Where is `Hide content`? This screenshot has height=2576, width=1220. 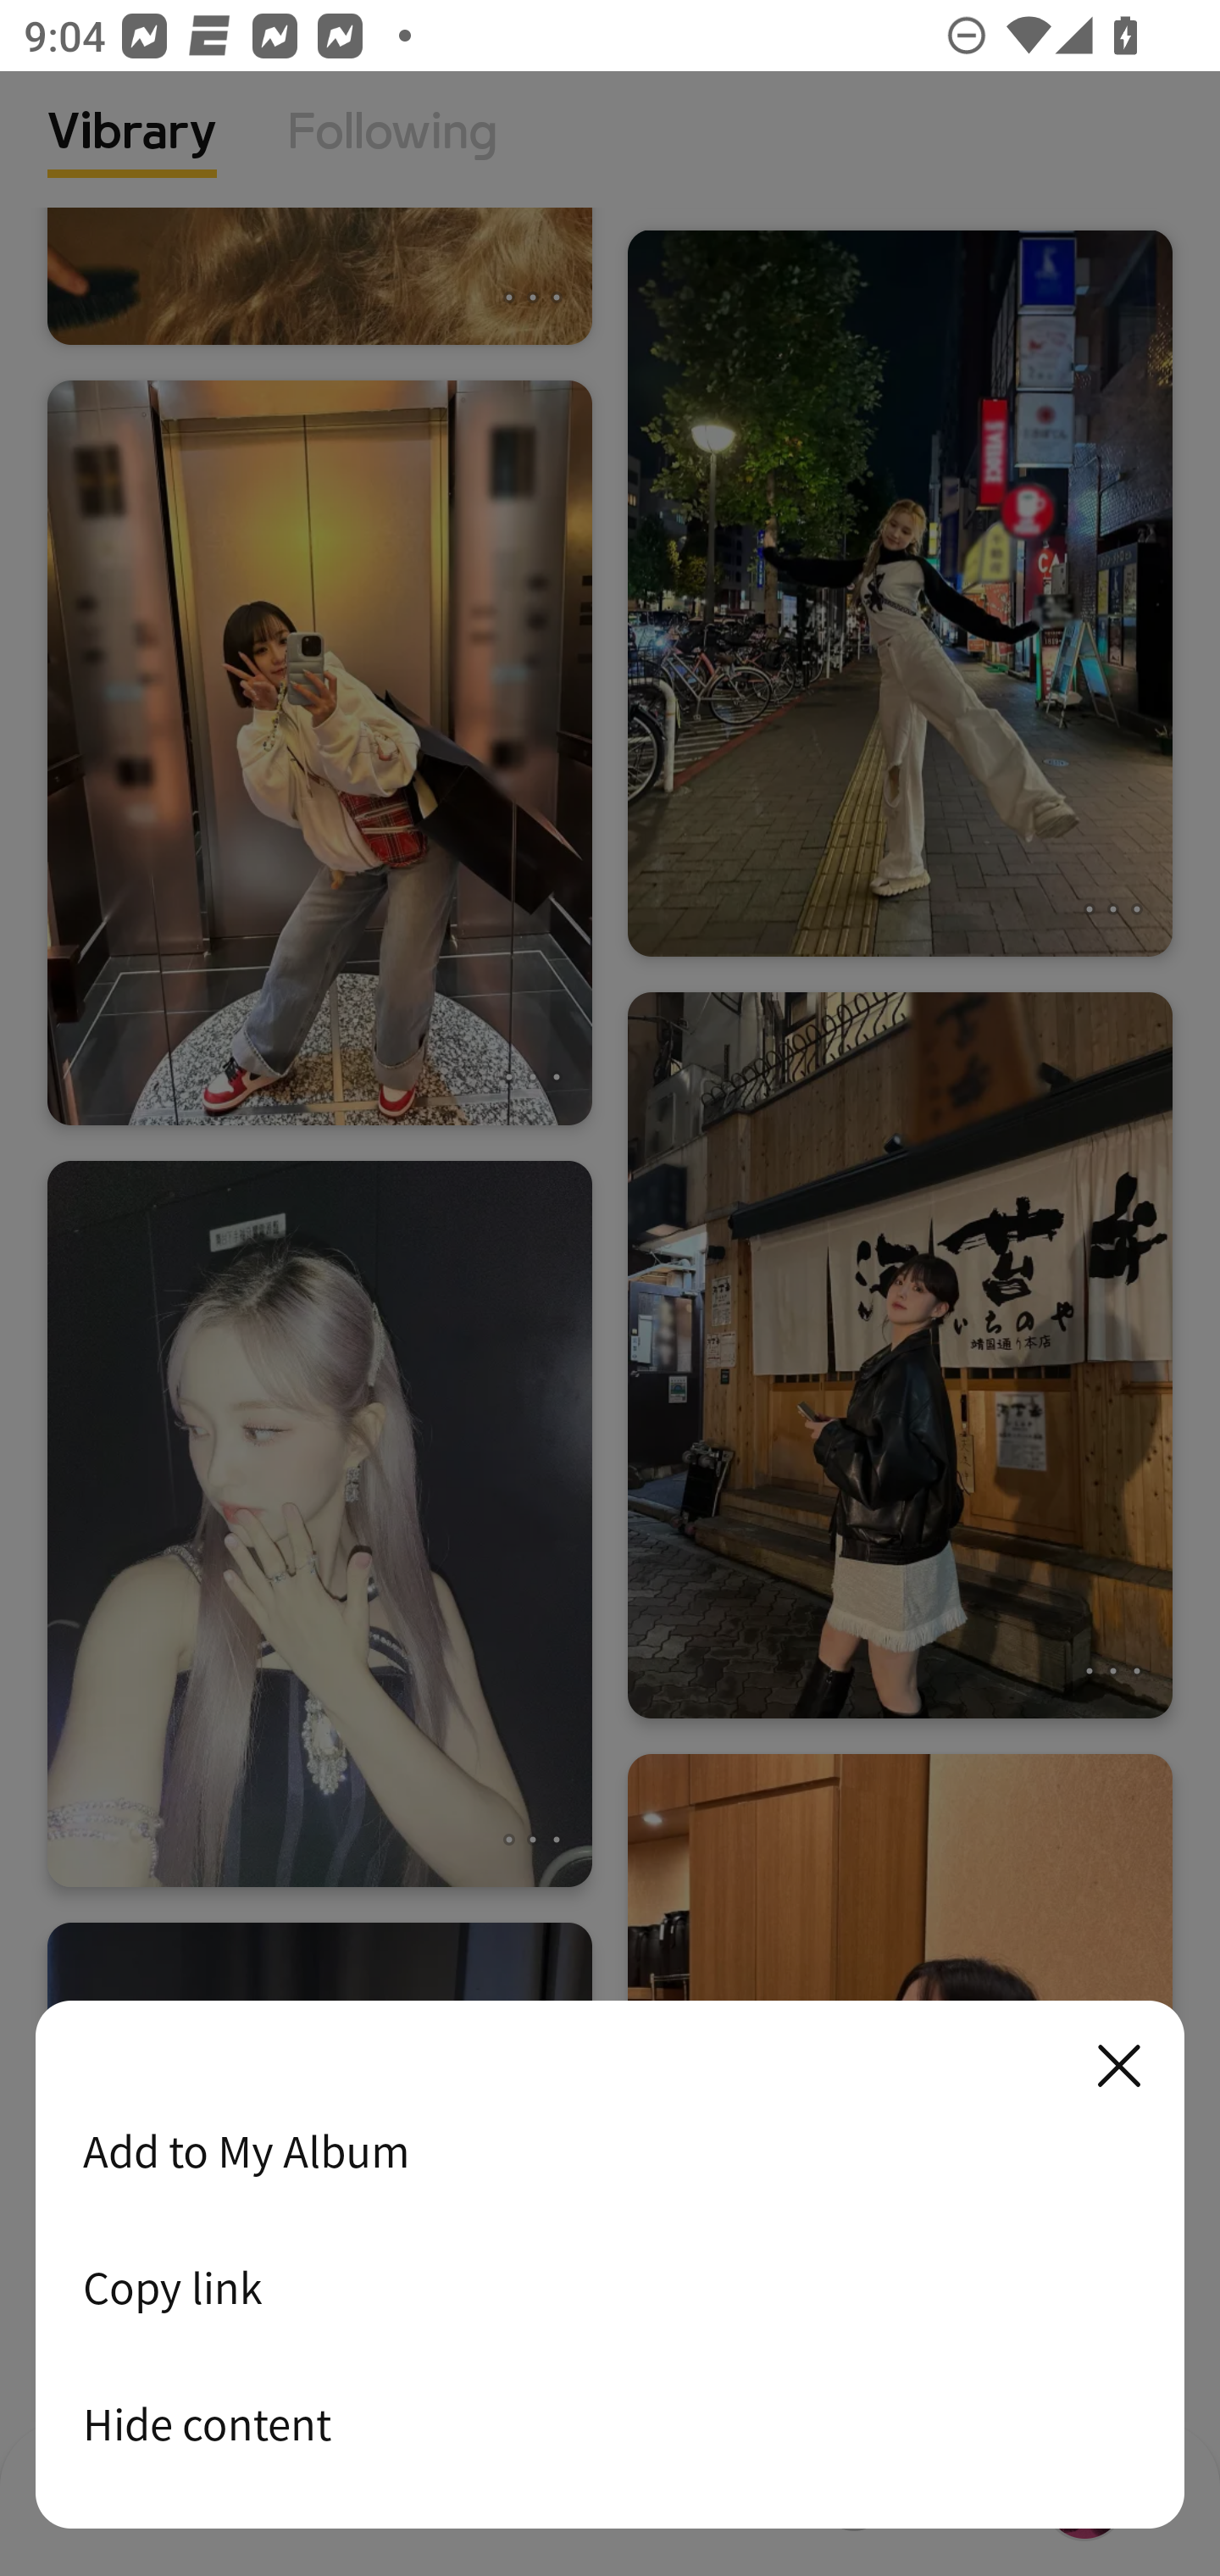 Hide content is located at coordinates (610, 2423).